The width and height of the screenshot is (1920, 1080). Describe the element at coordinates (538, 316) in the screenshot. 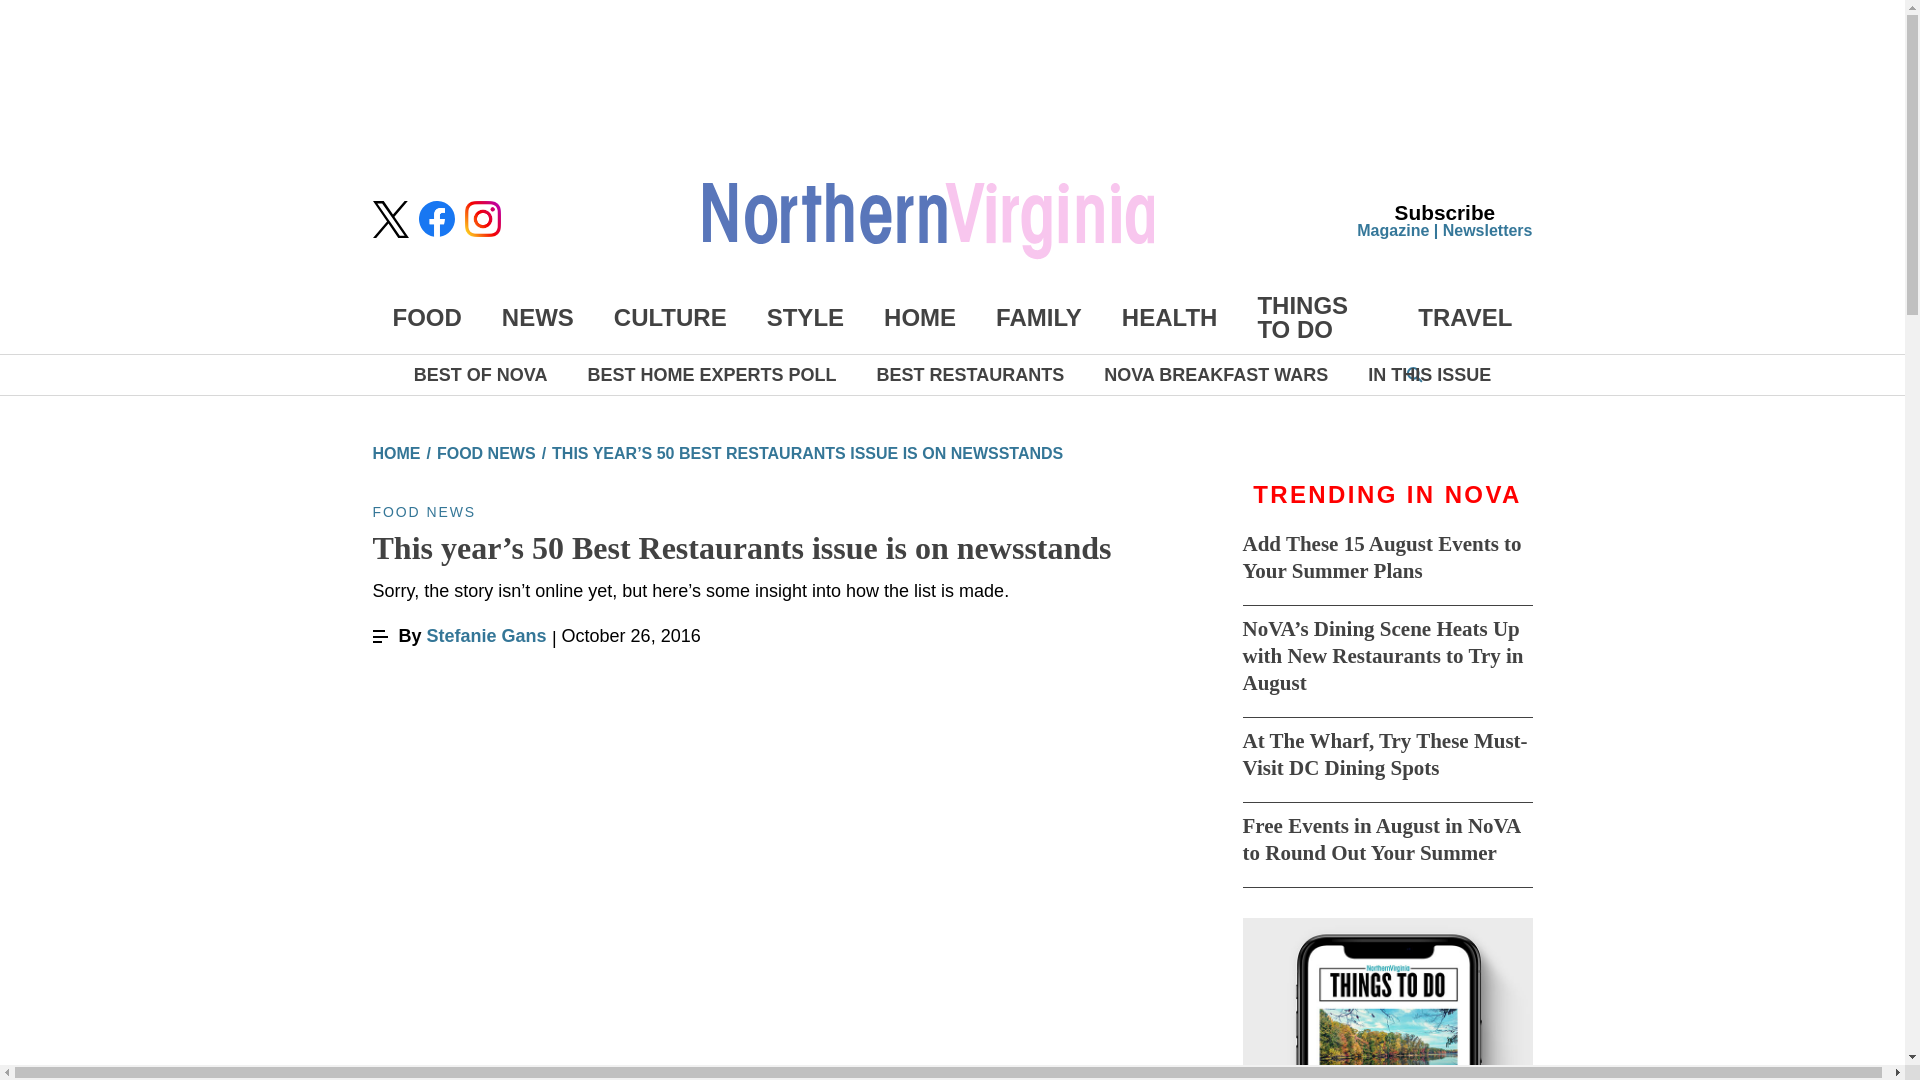

I see `NEWS` at that location.